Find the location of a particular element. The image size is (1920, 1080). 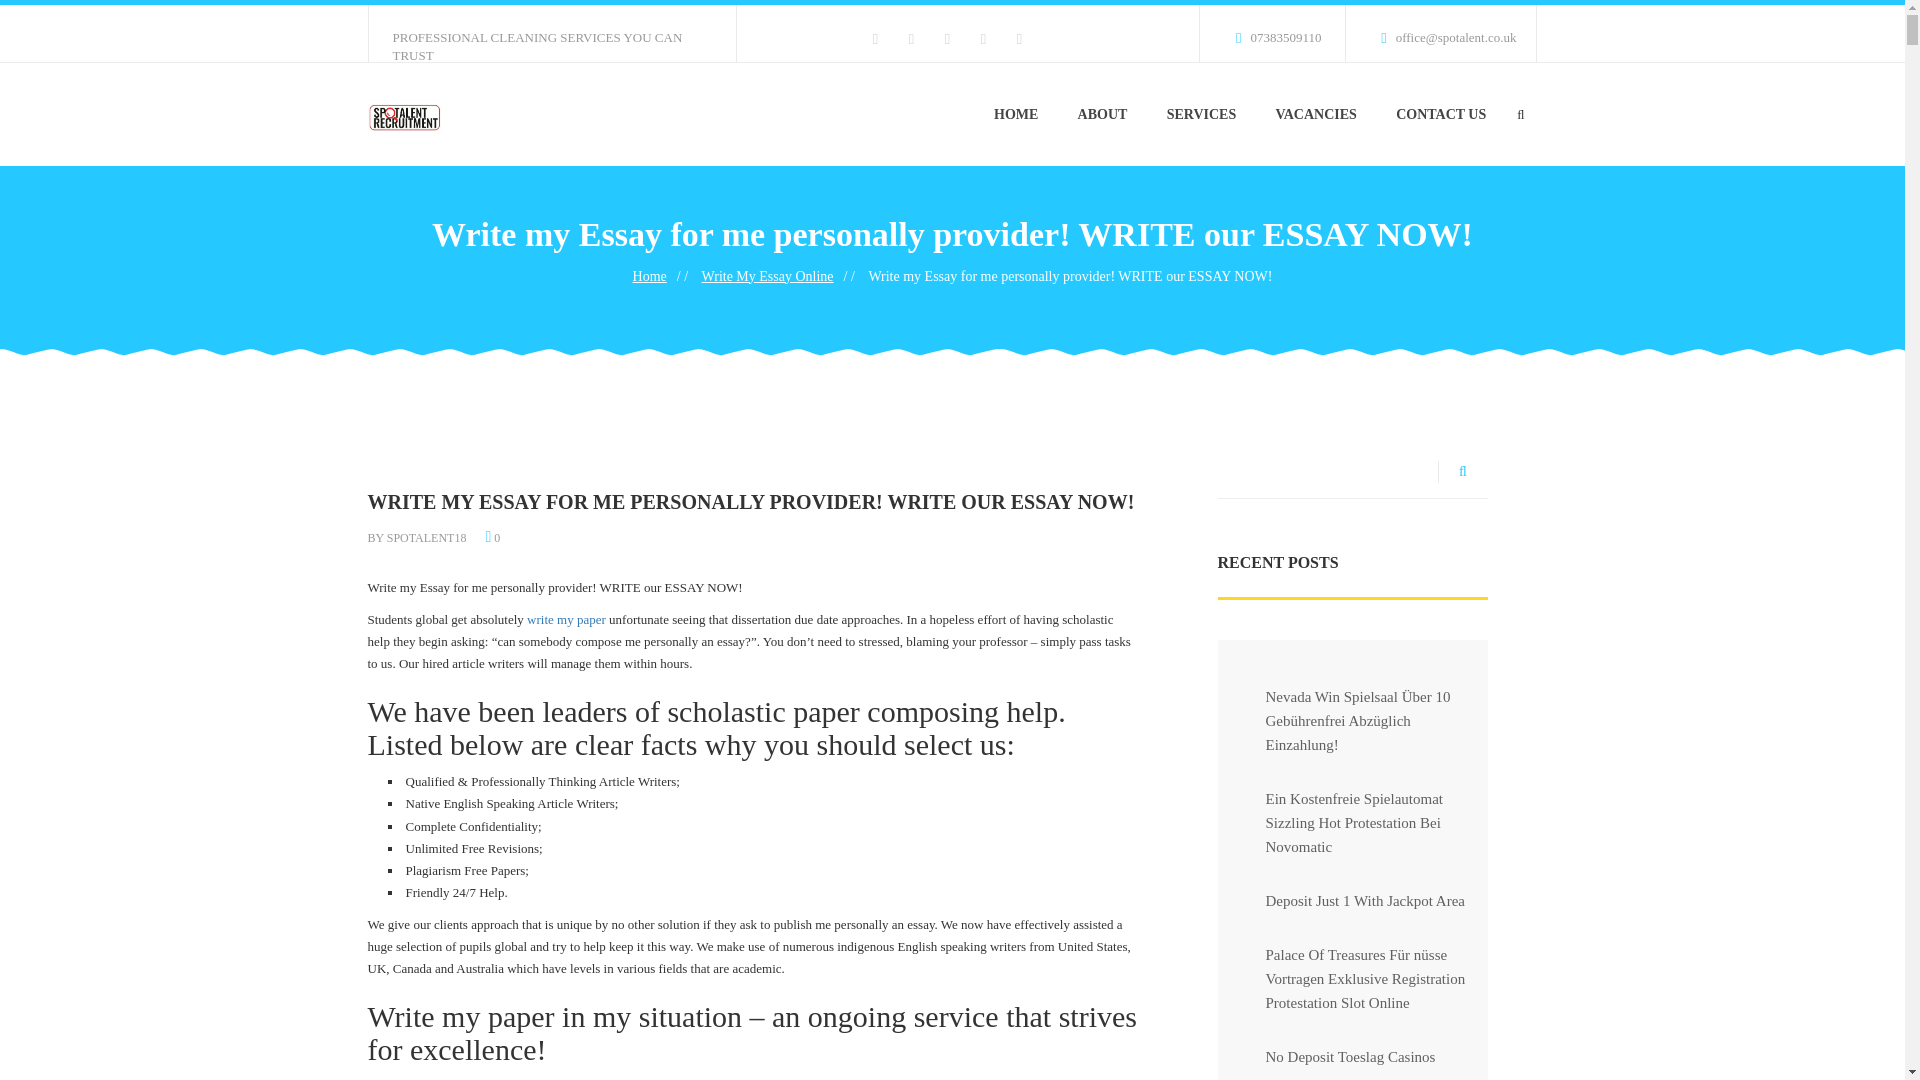

0 is located at coordinates (495, 538).